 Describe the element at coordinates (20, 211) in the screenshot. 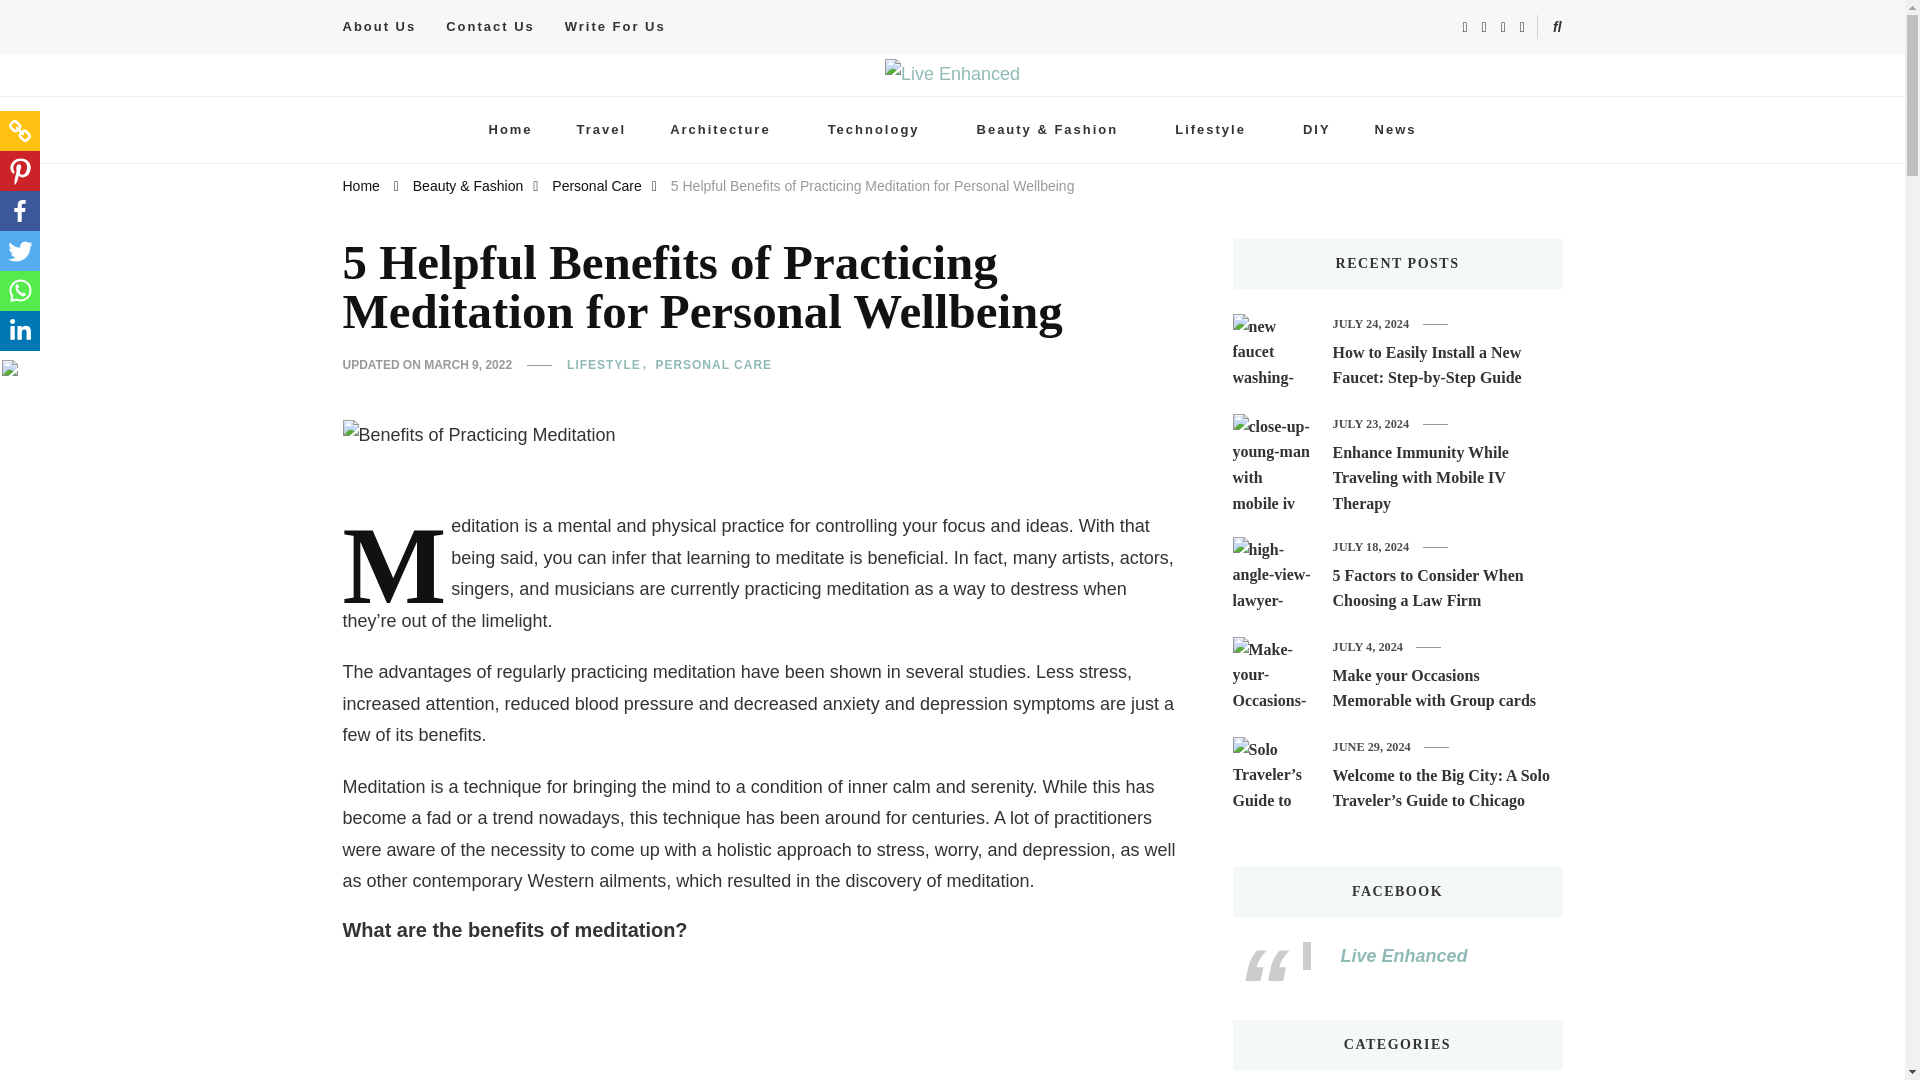

I see `Facebook` at that location.